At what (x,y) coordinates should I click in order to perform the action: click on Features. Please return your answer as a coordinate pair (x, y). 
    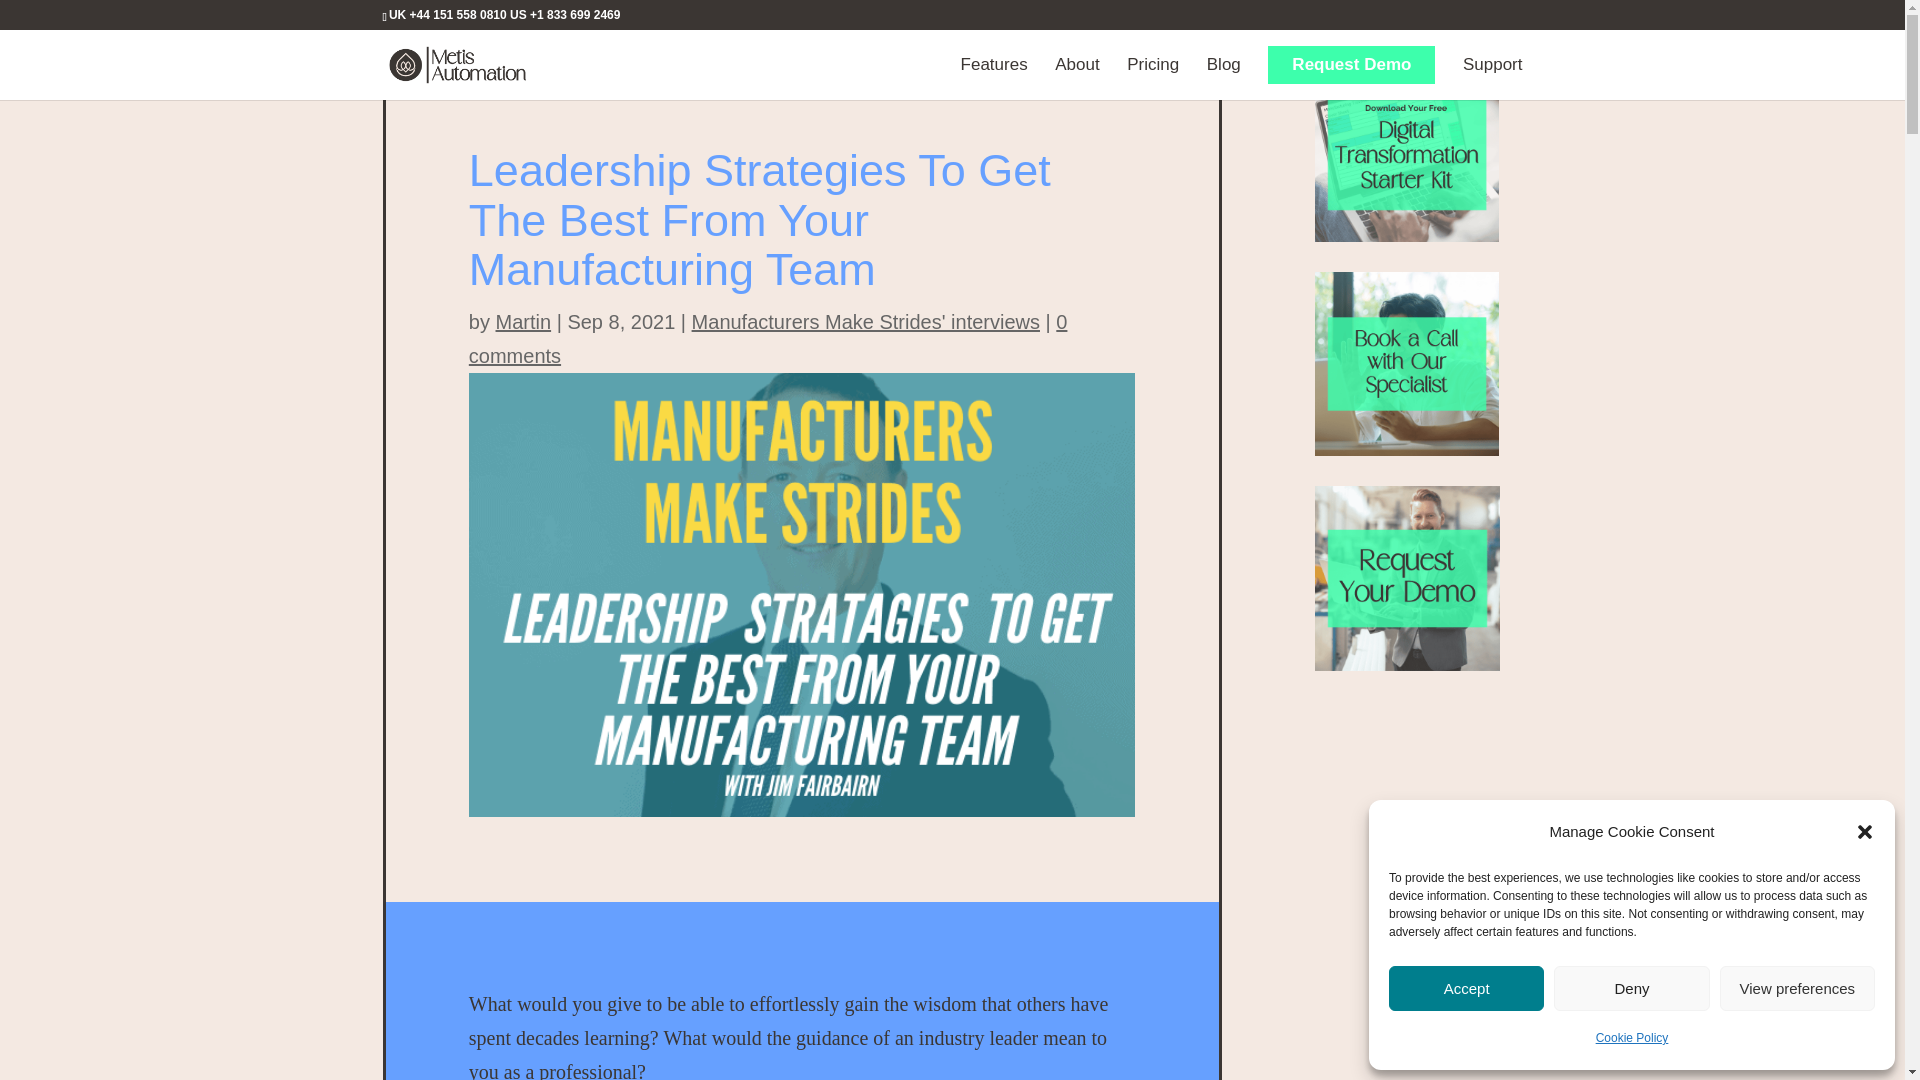
    Looking at the image, I should click on (994, 79).